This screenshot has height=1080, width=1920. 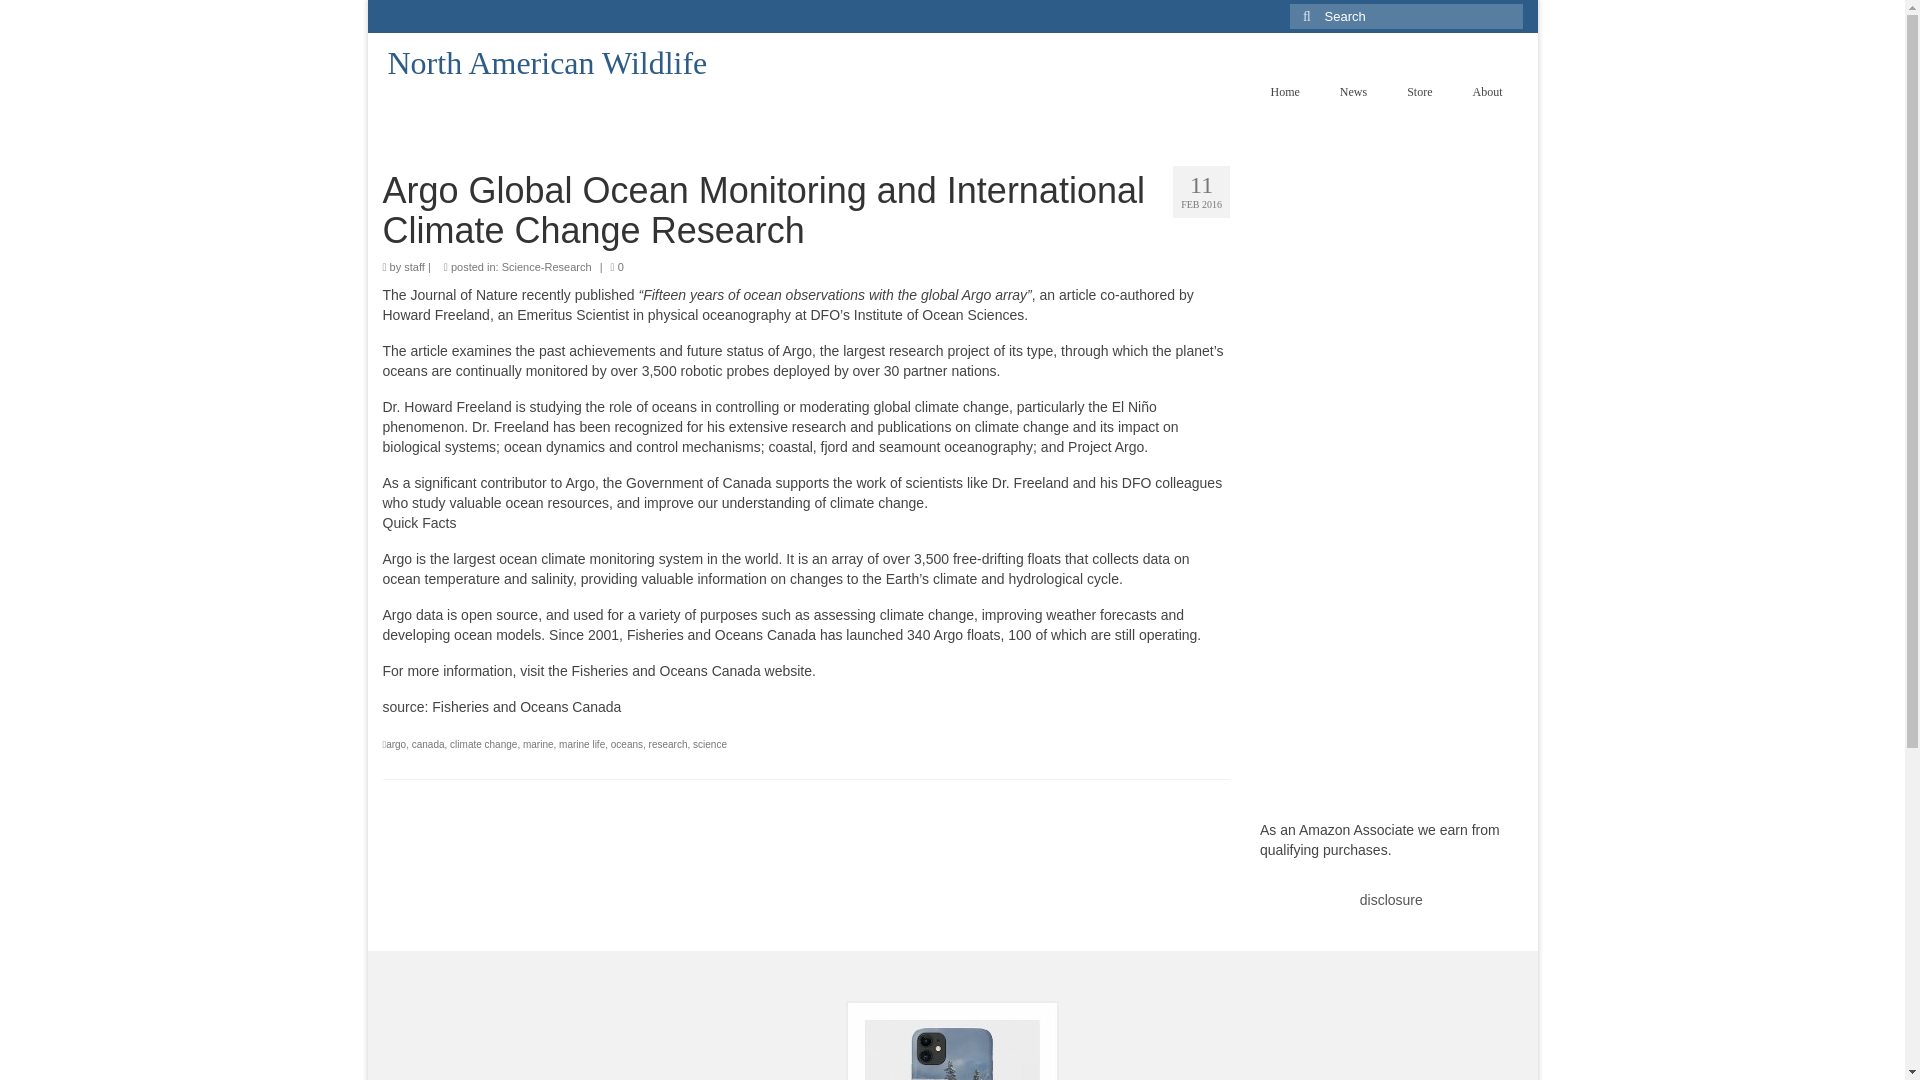 I want to click on oceans, so click(x=626, y=744).